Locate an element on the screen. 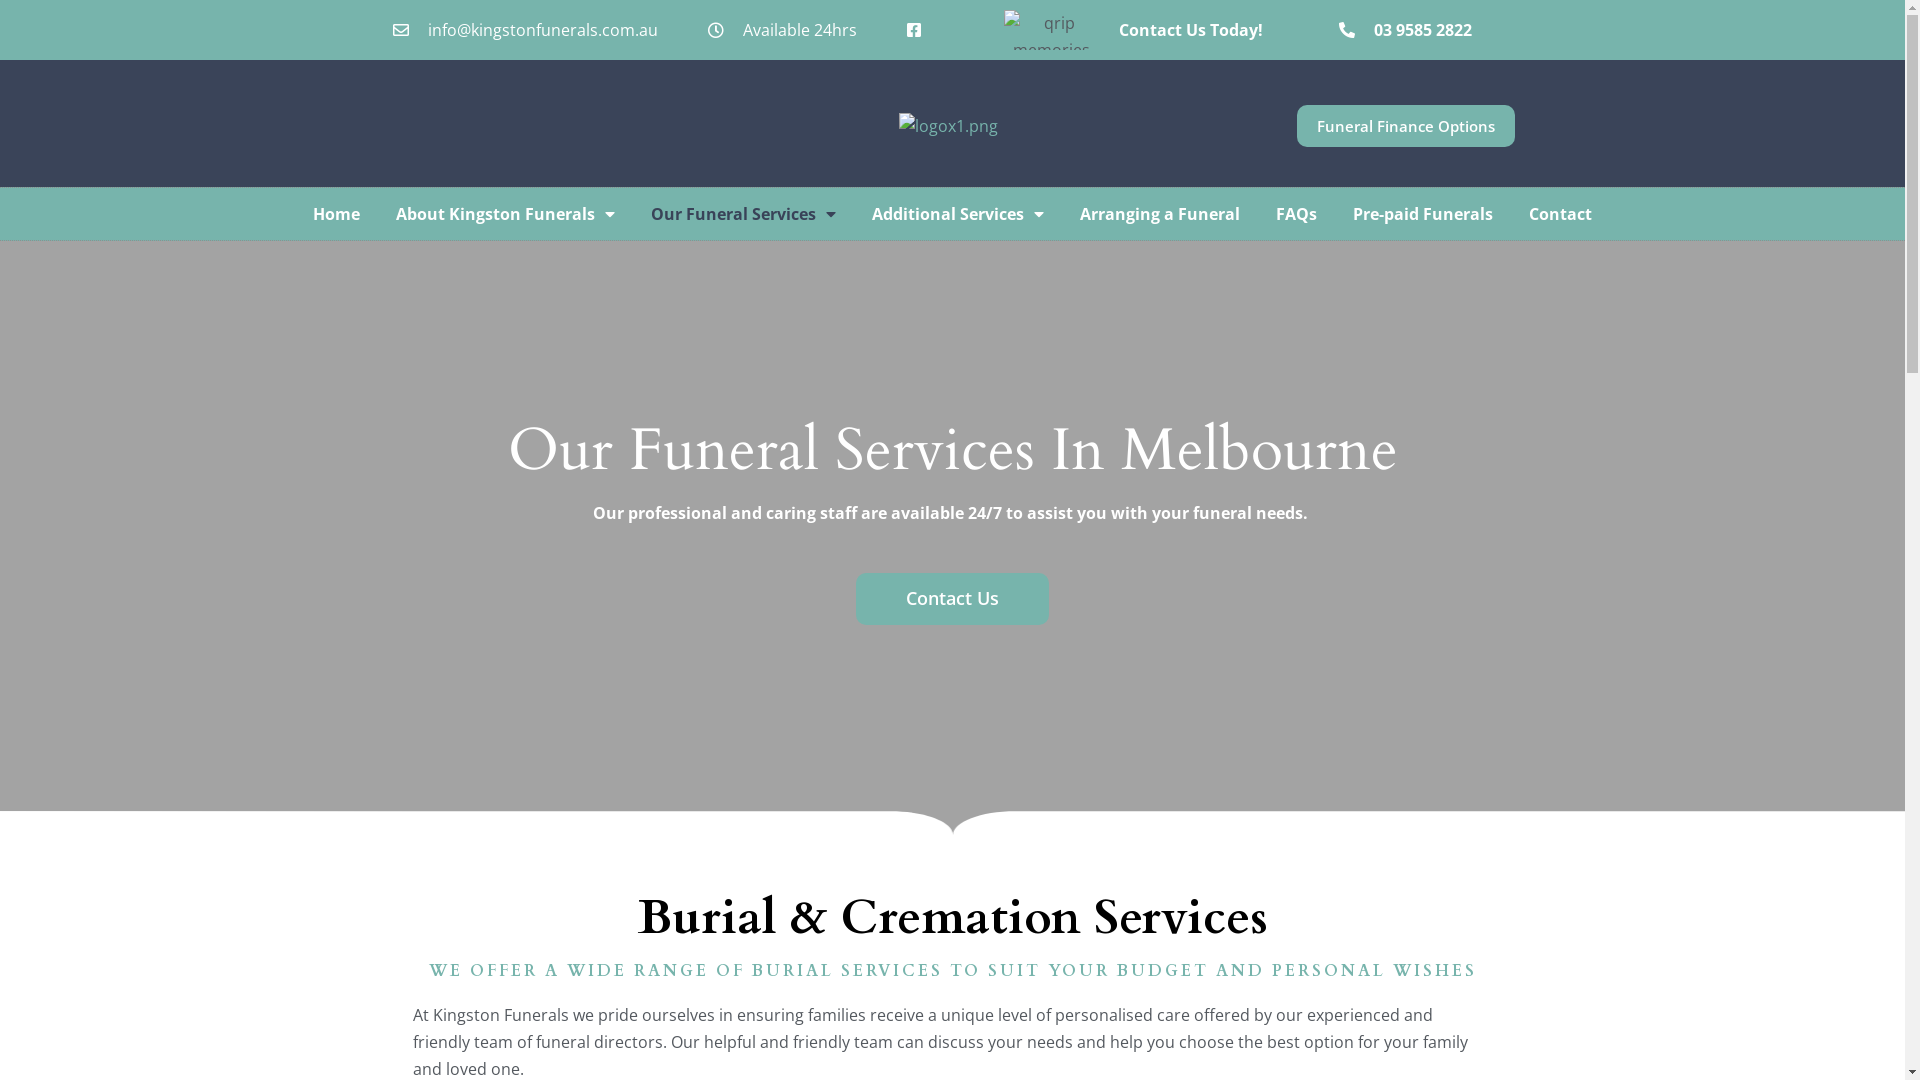  Contact Us Today! is located at coordinates (1191, 30).